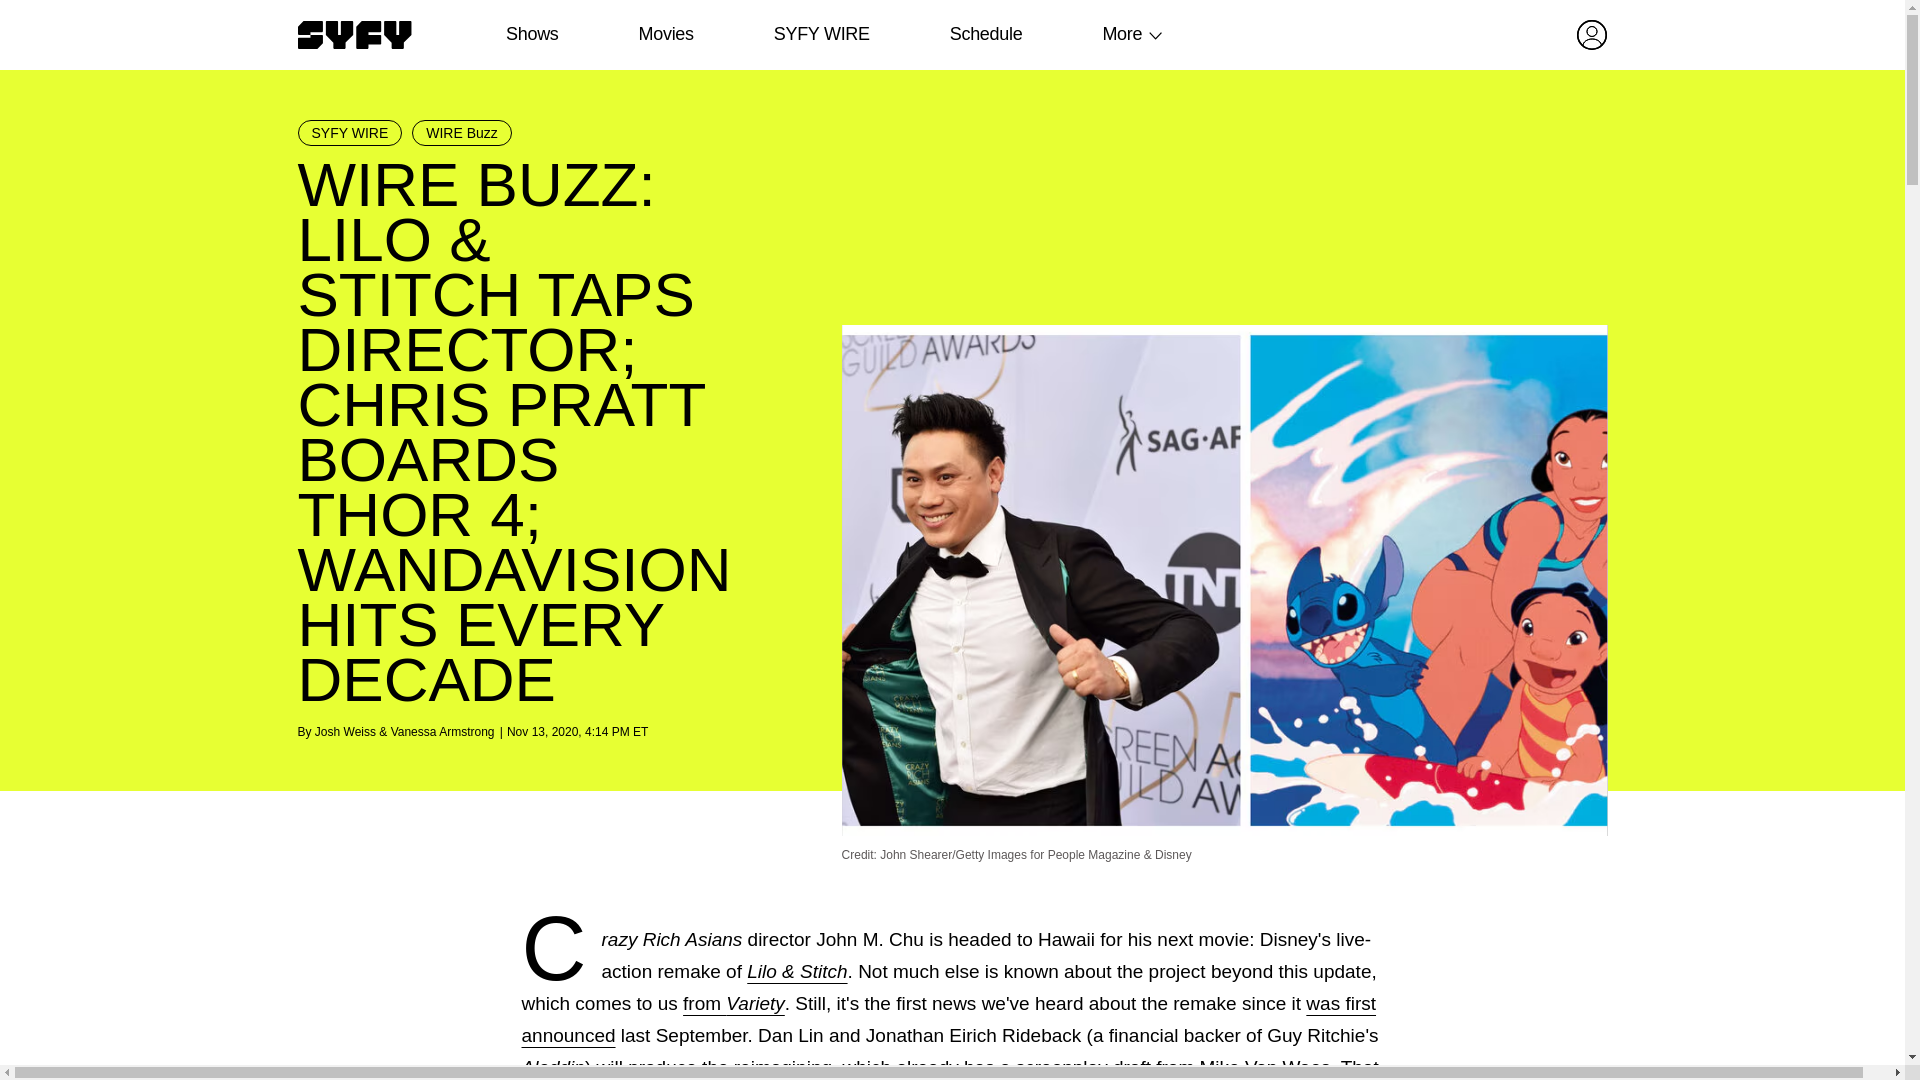  I want to click on Shows, so click(532, 34).